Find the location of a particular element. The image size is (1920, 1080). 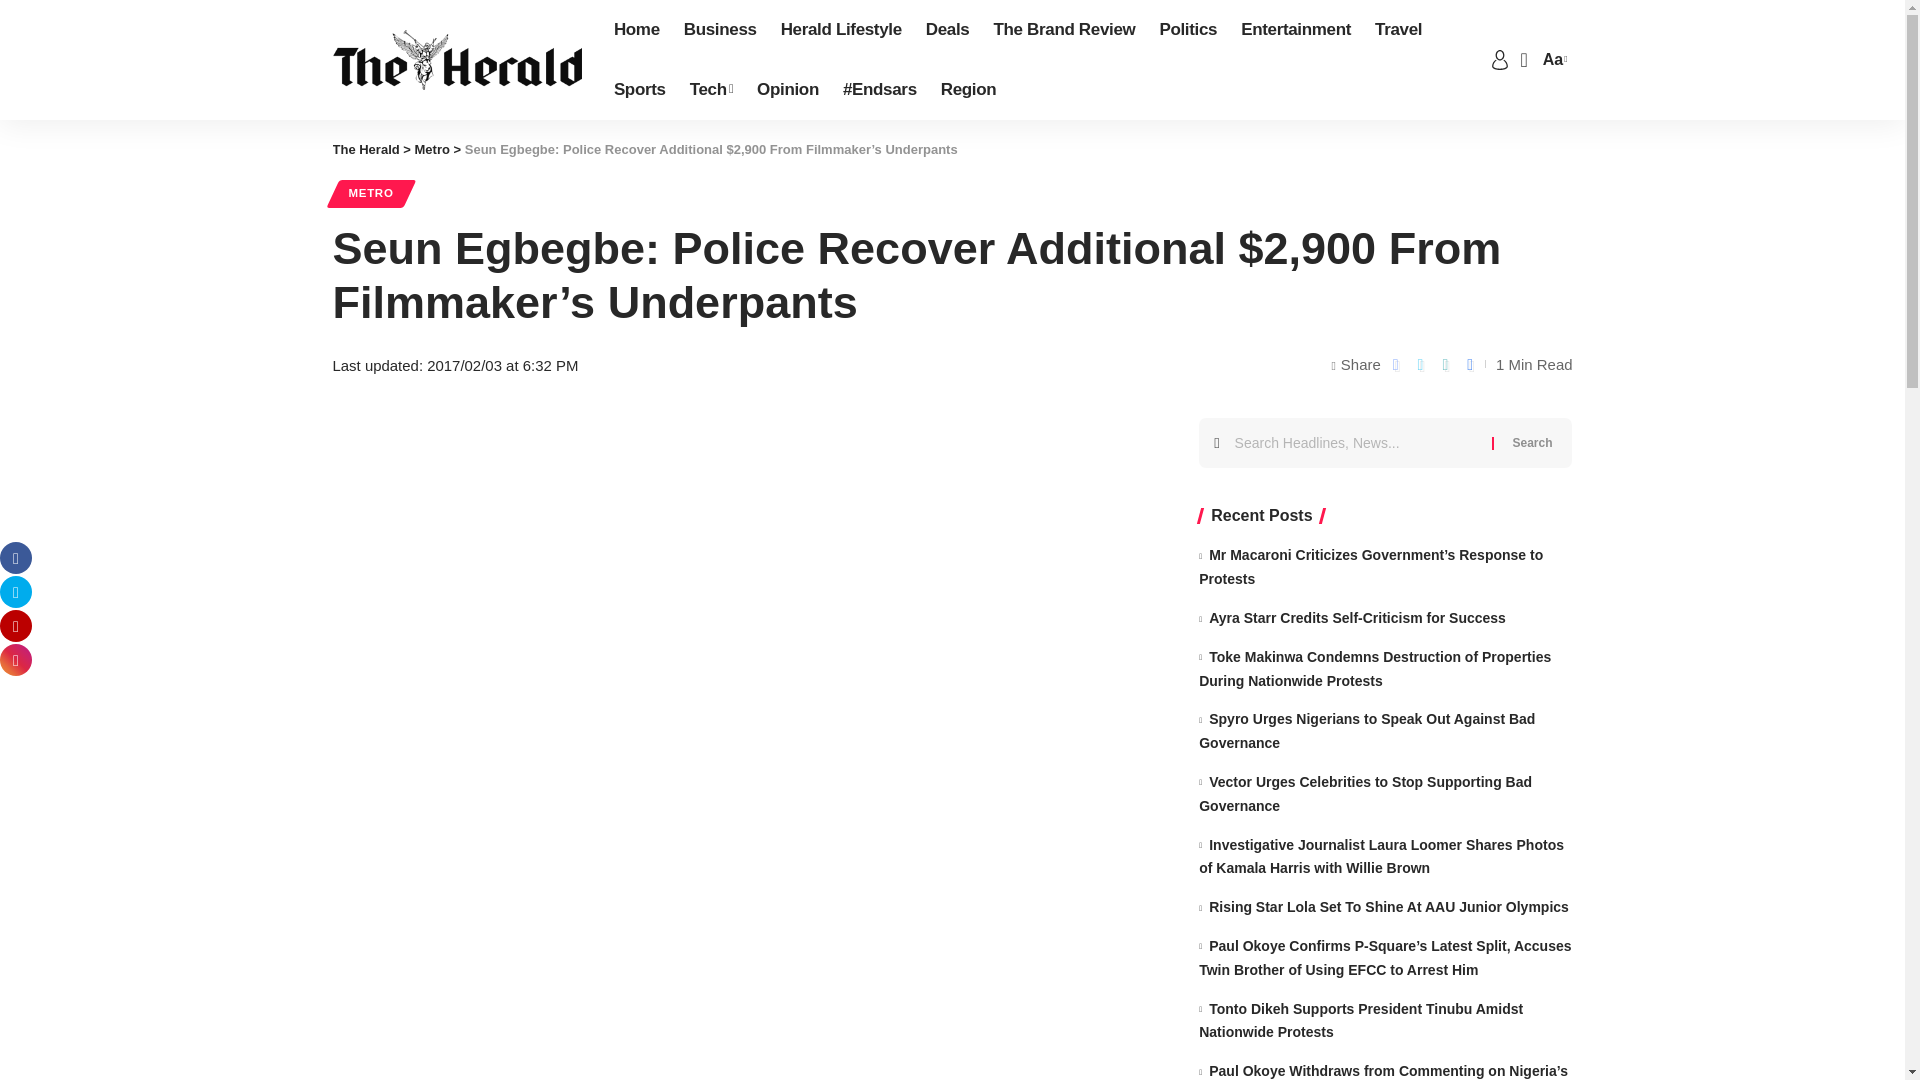

The Brand Review is located at coordinates (1064, 30).